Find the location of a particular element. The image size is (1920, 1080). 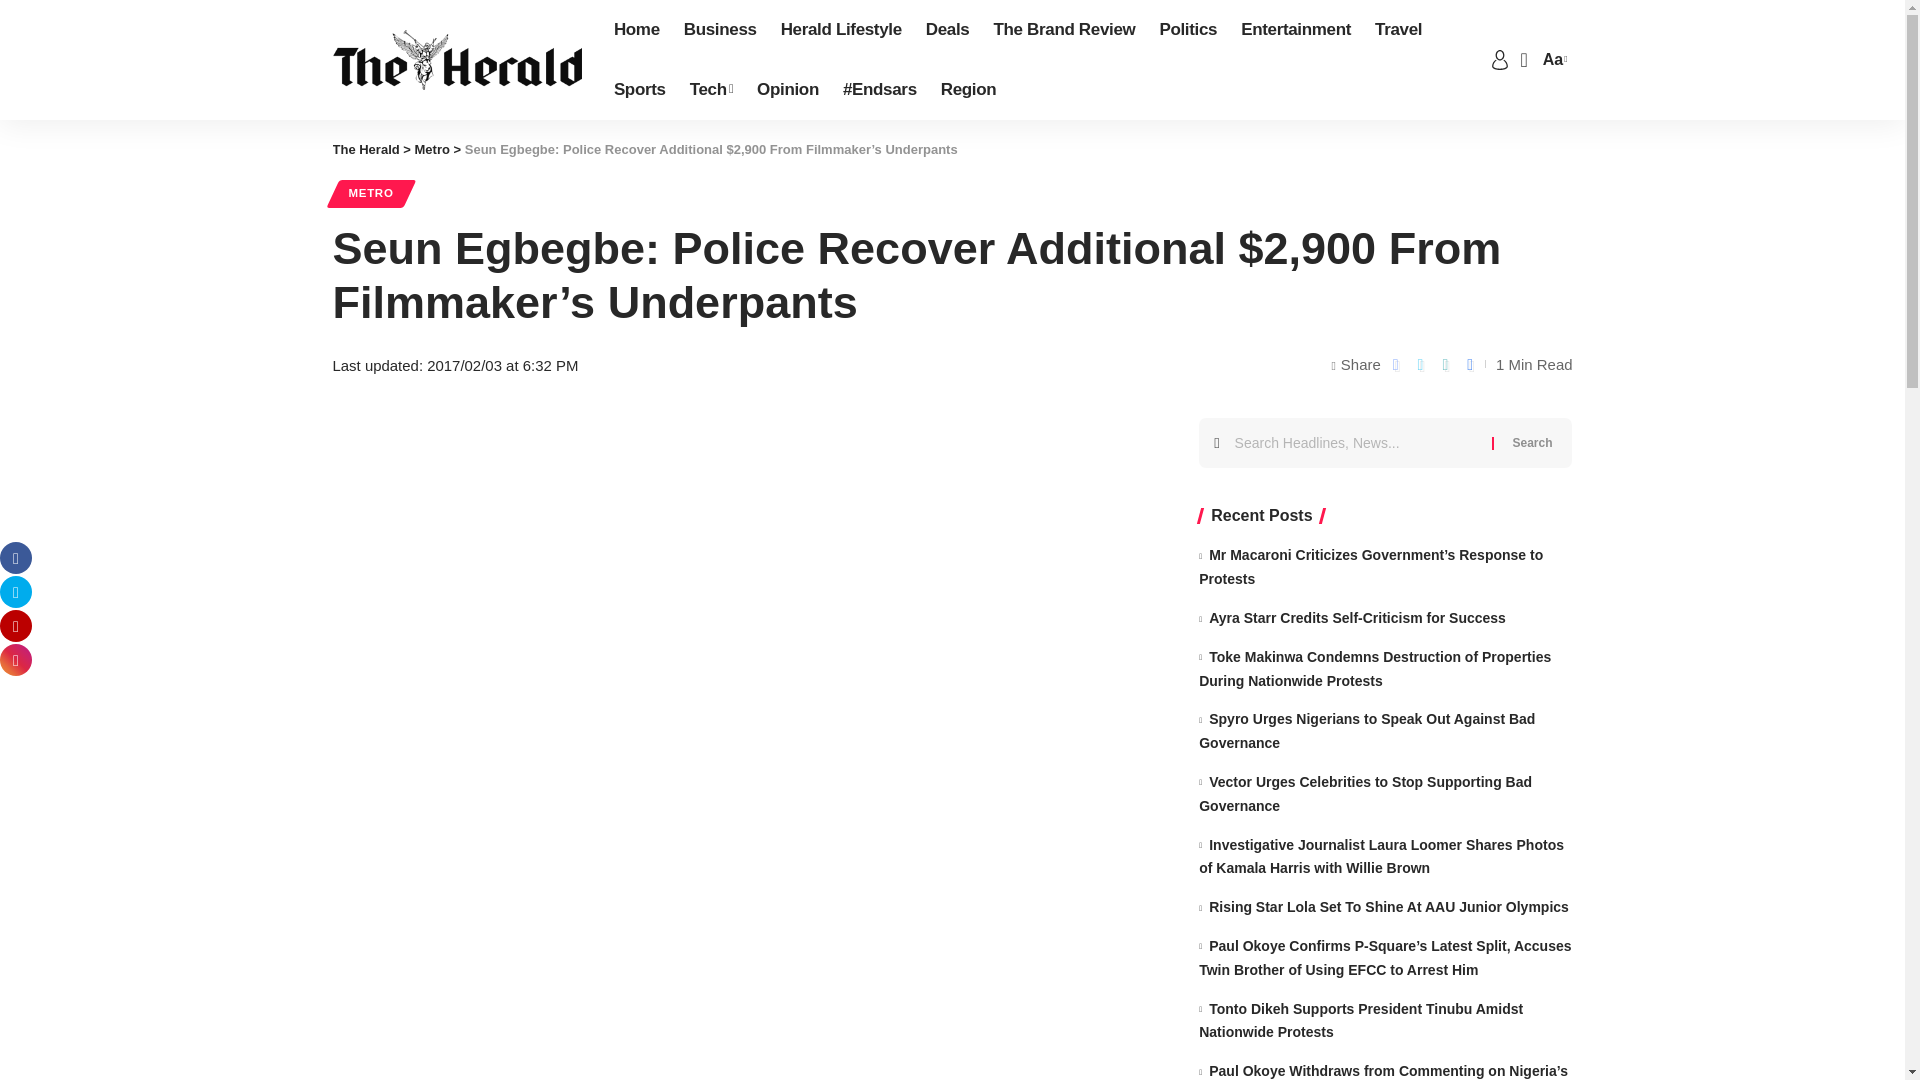

The Brand Review is located at coordinates (1064, 30).